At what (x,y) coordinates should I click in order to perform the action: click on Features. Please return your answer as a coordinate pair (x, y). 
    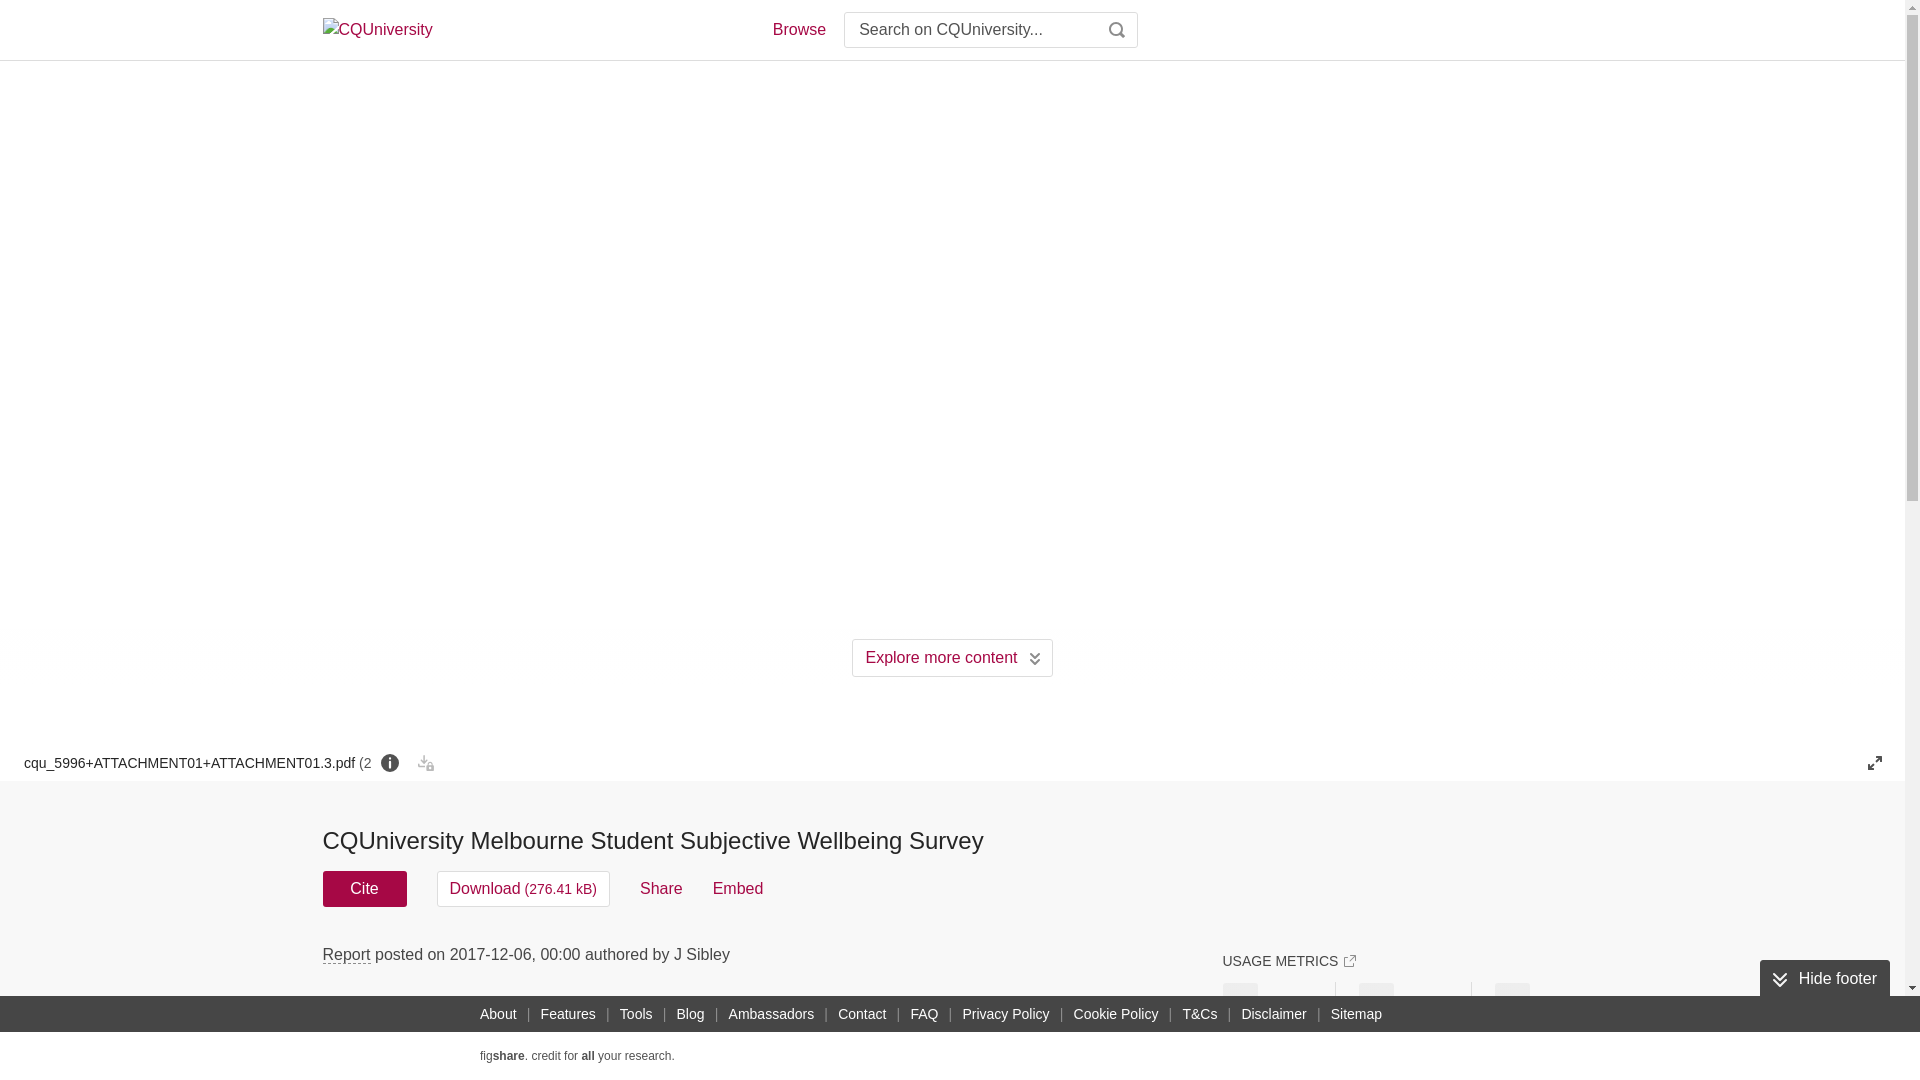
    Looking at the image, I should click on (568, 1014).